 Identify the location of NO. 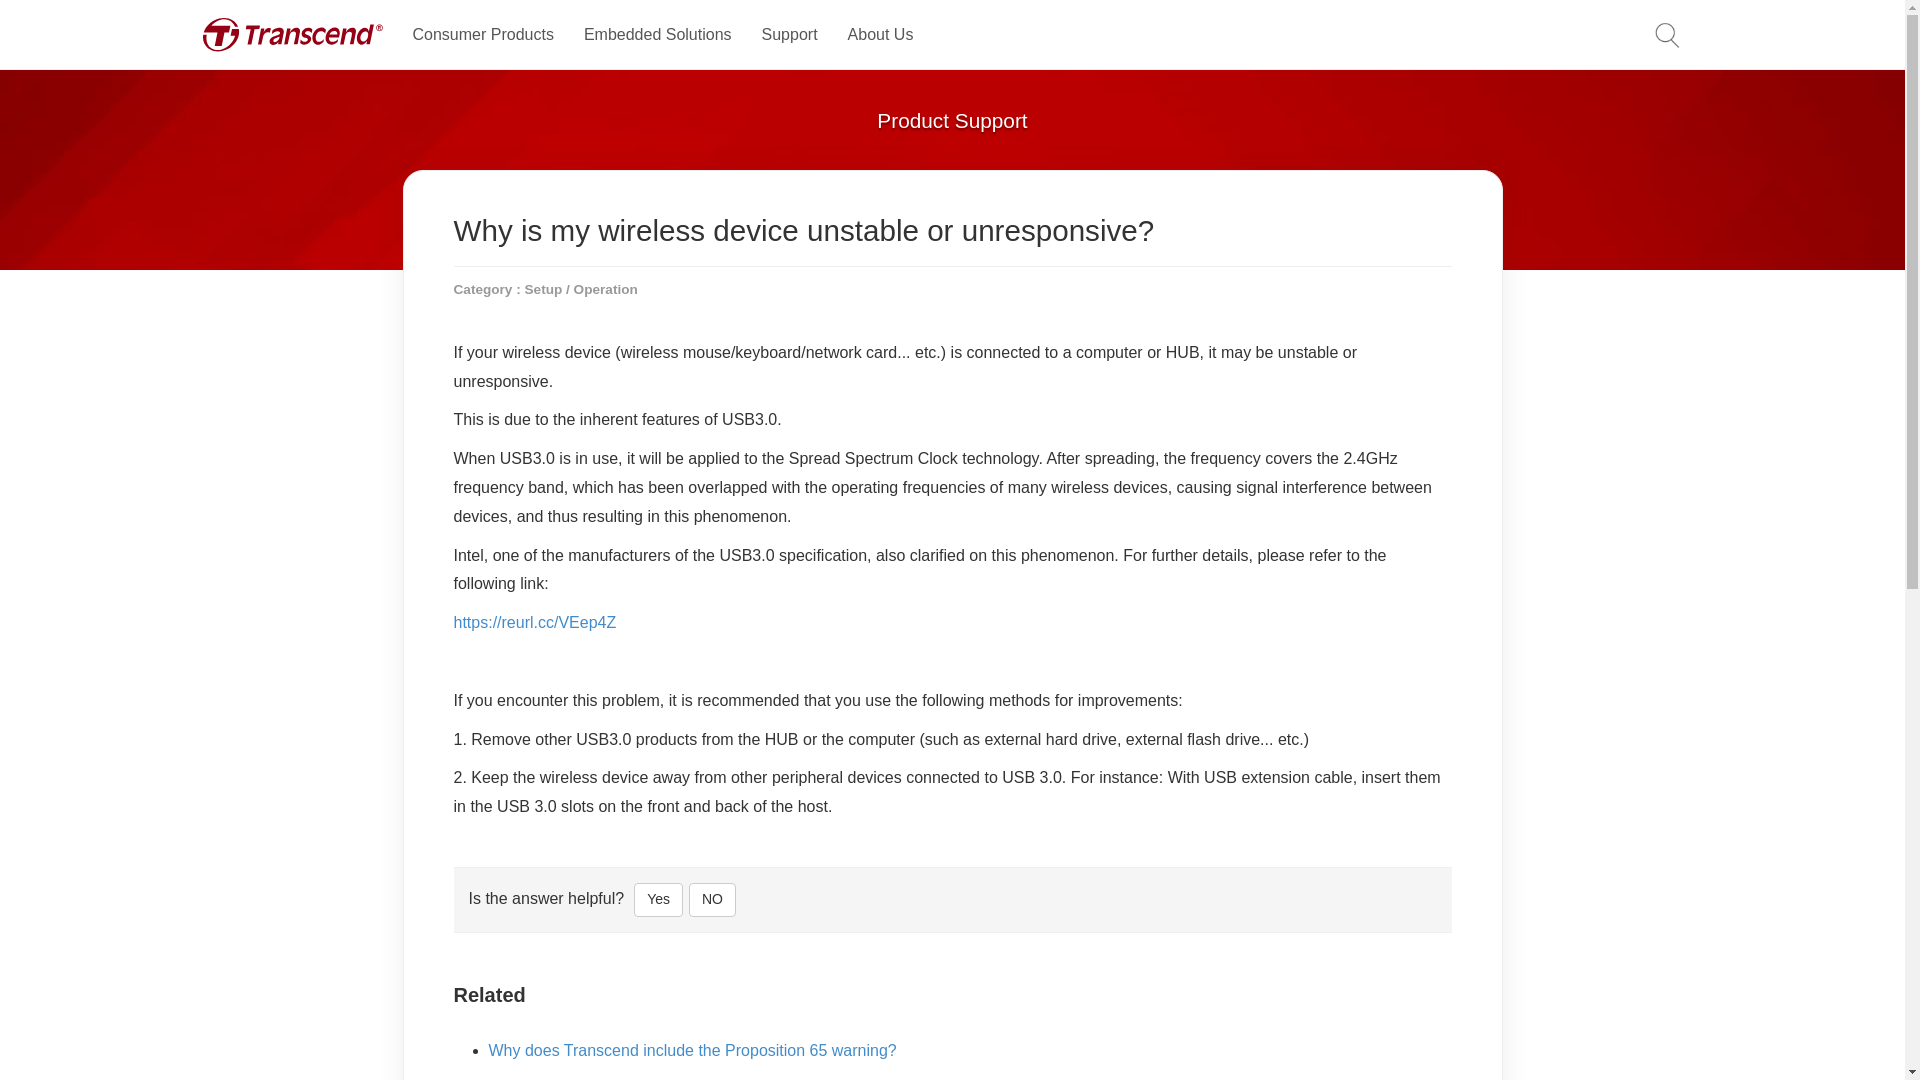
(712, 900).